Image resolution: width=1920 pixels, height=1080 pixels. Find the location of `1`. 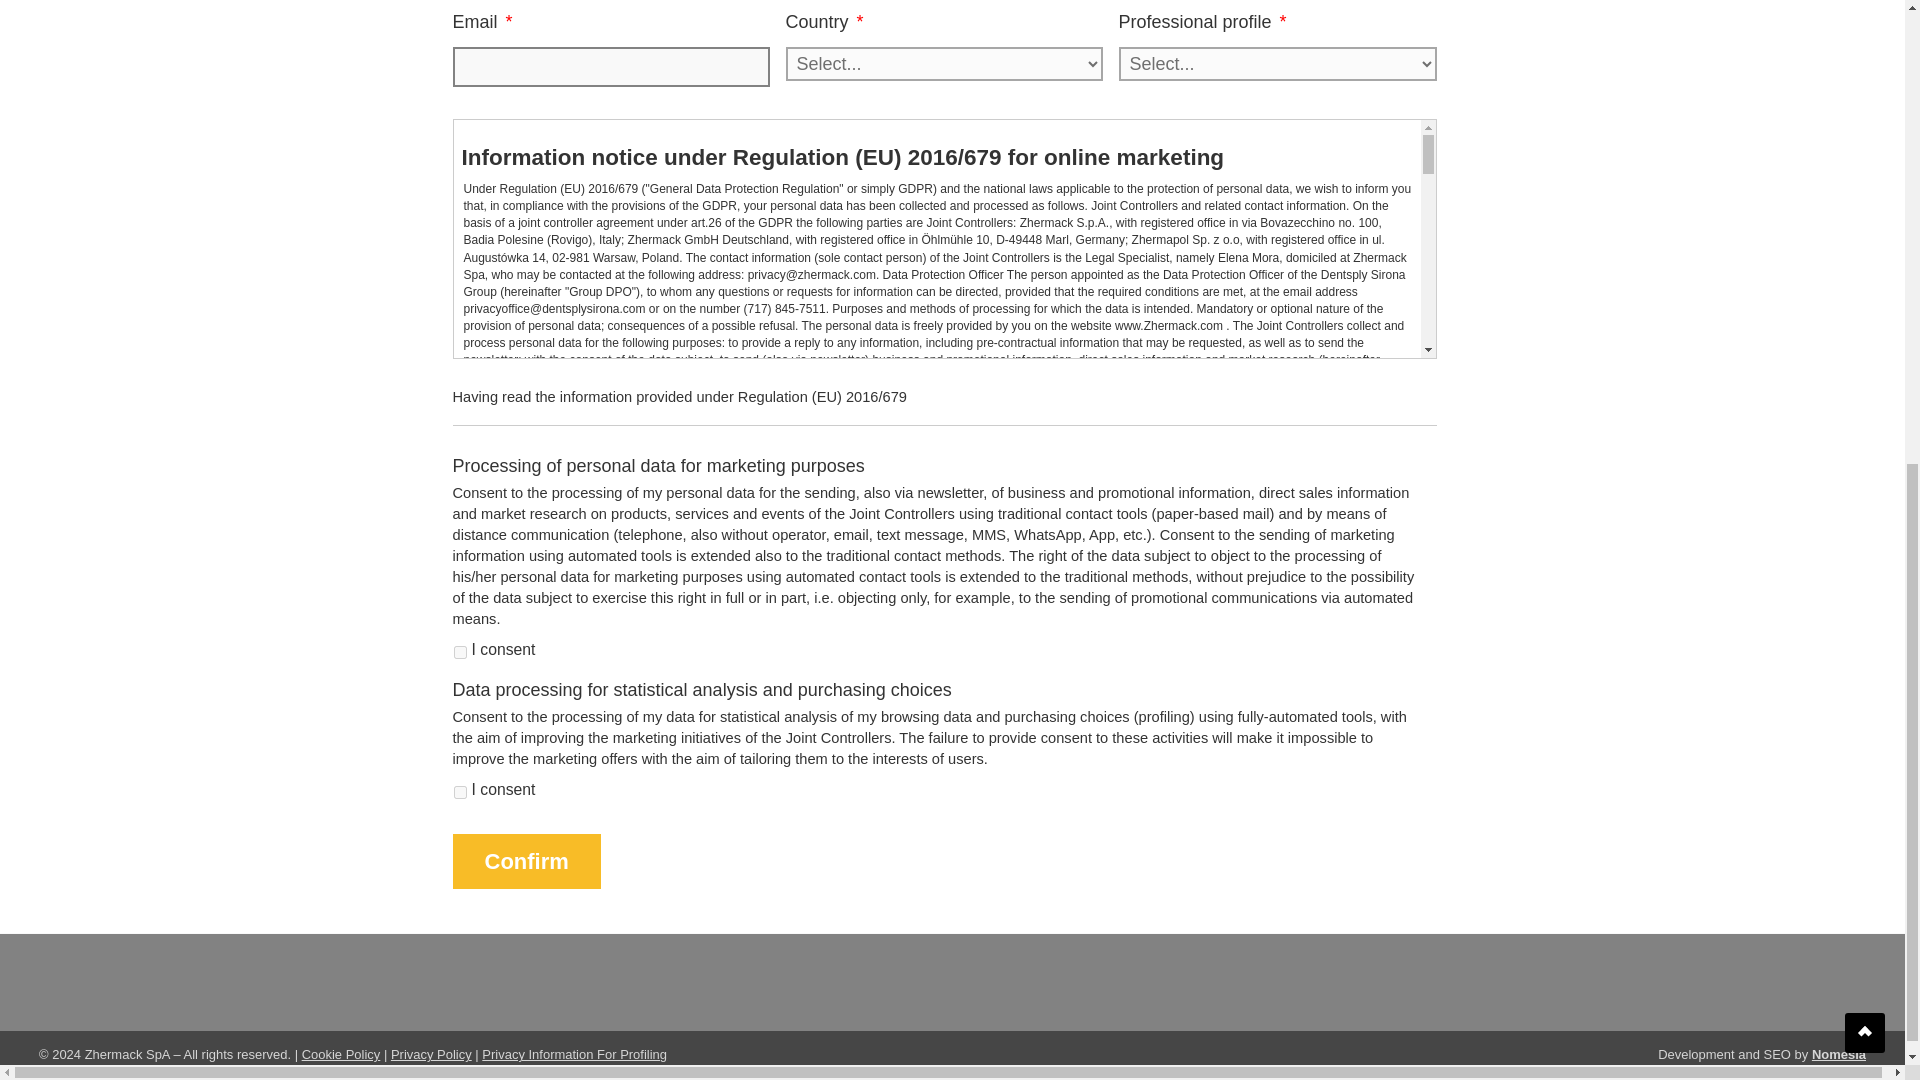

1 is located at coordinates (460, 652).